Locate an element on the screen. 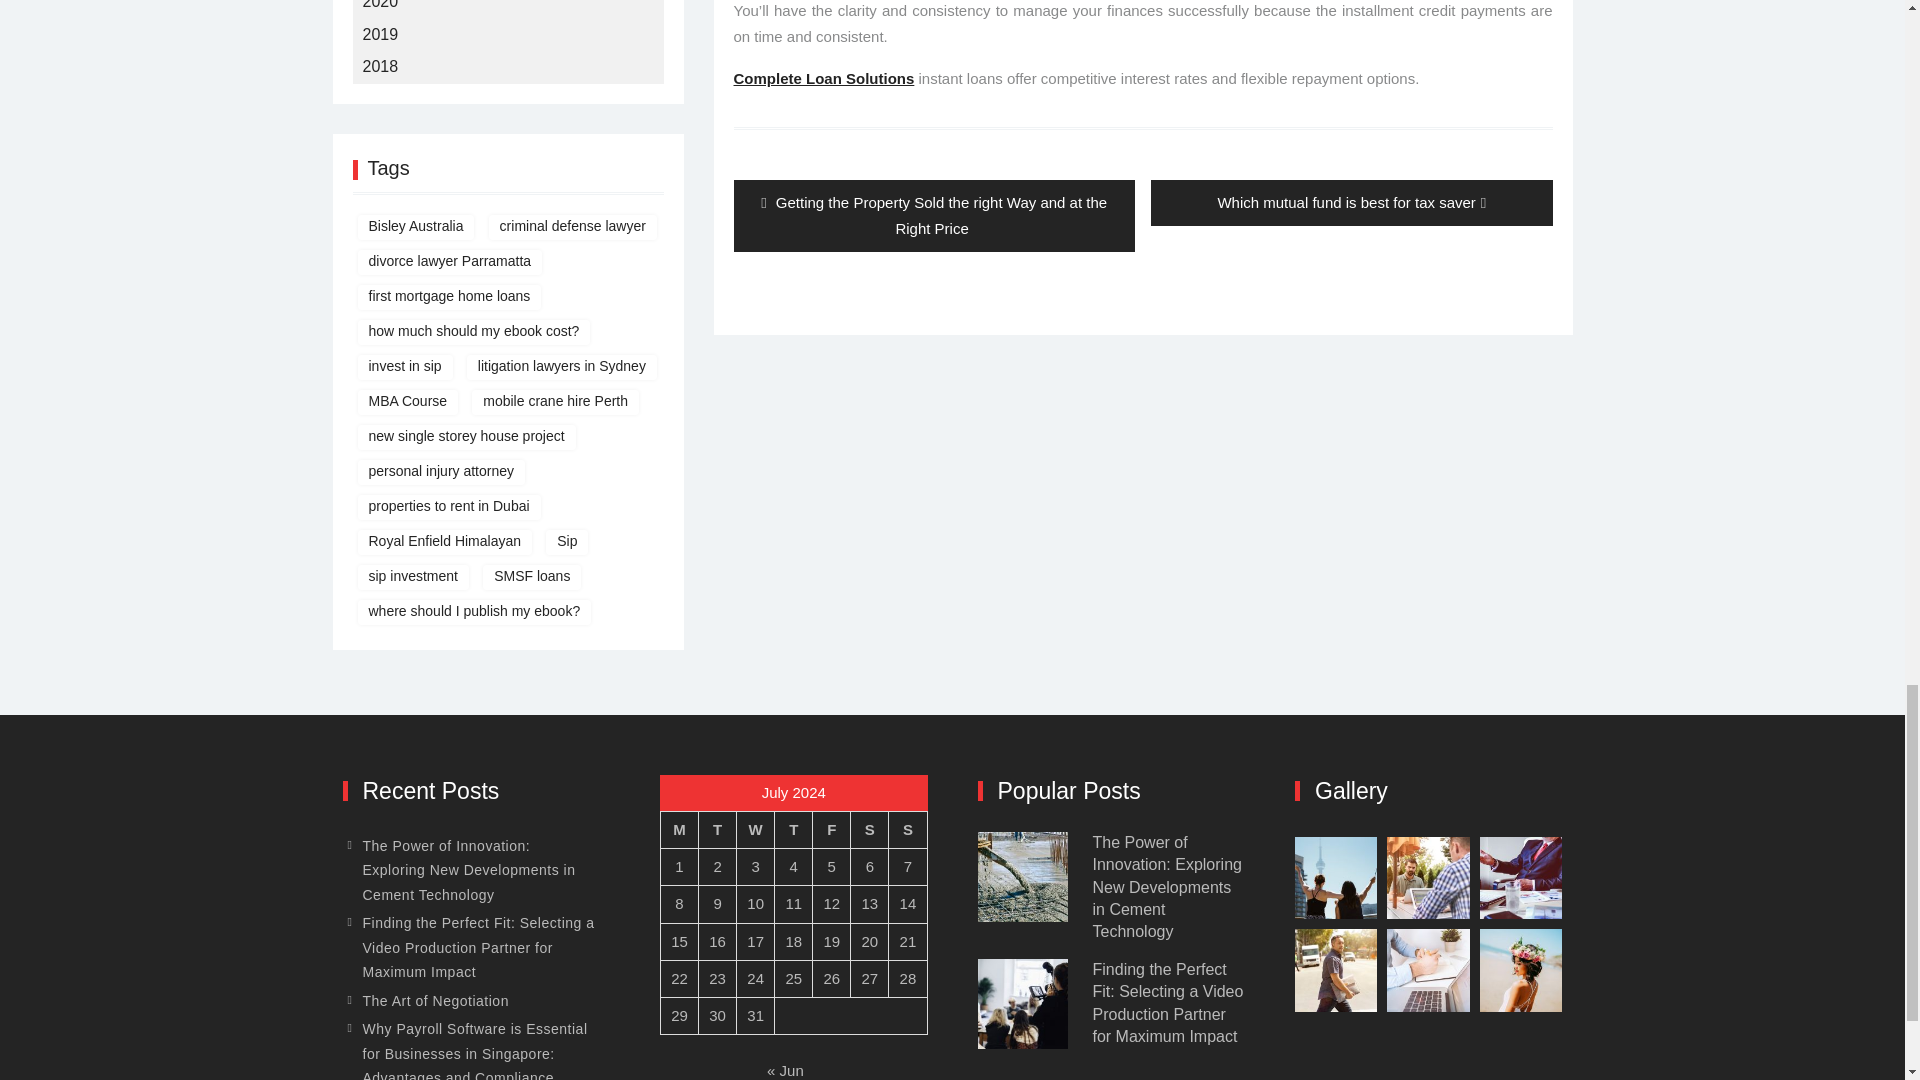 This screenshot has height=1080, width=1920. Tuesday is located at coordinates (718, 829).